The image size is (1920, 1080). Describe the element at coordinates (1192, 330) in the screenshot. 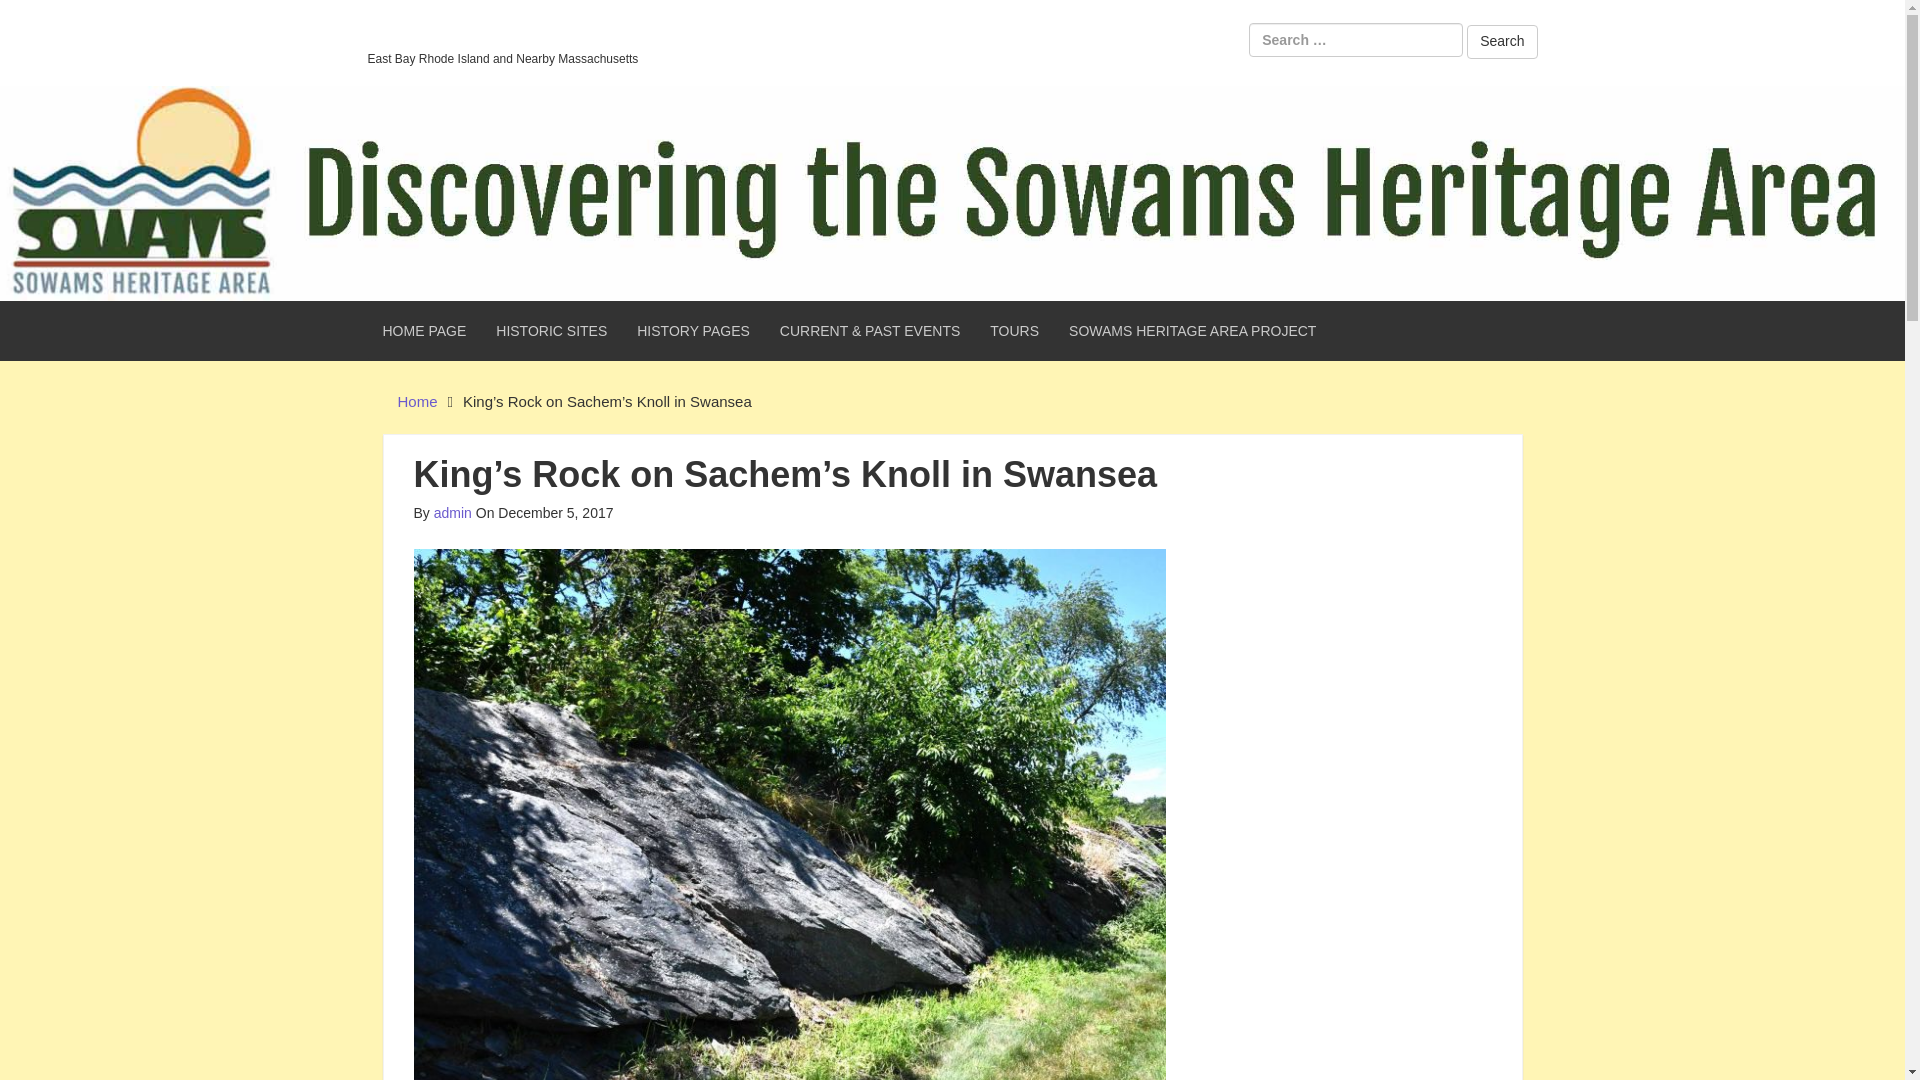

I see `SOWAMS HERITAGE AREA PROJECT` at that location.